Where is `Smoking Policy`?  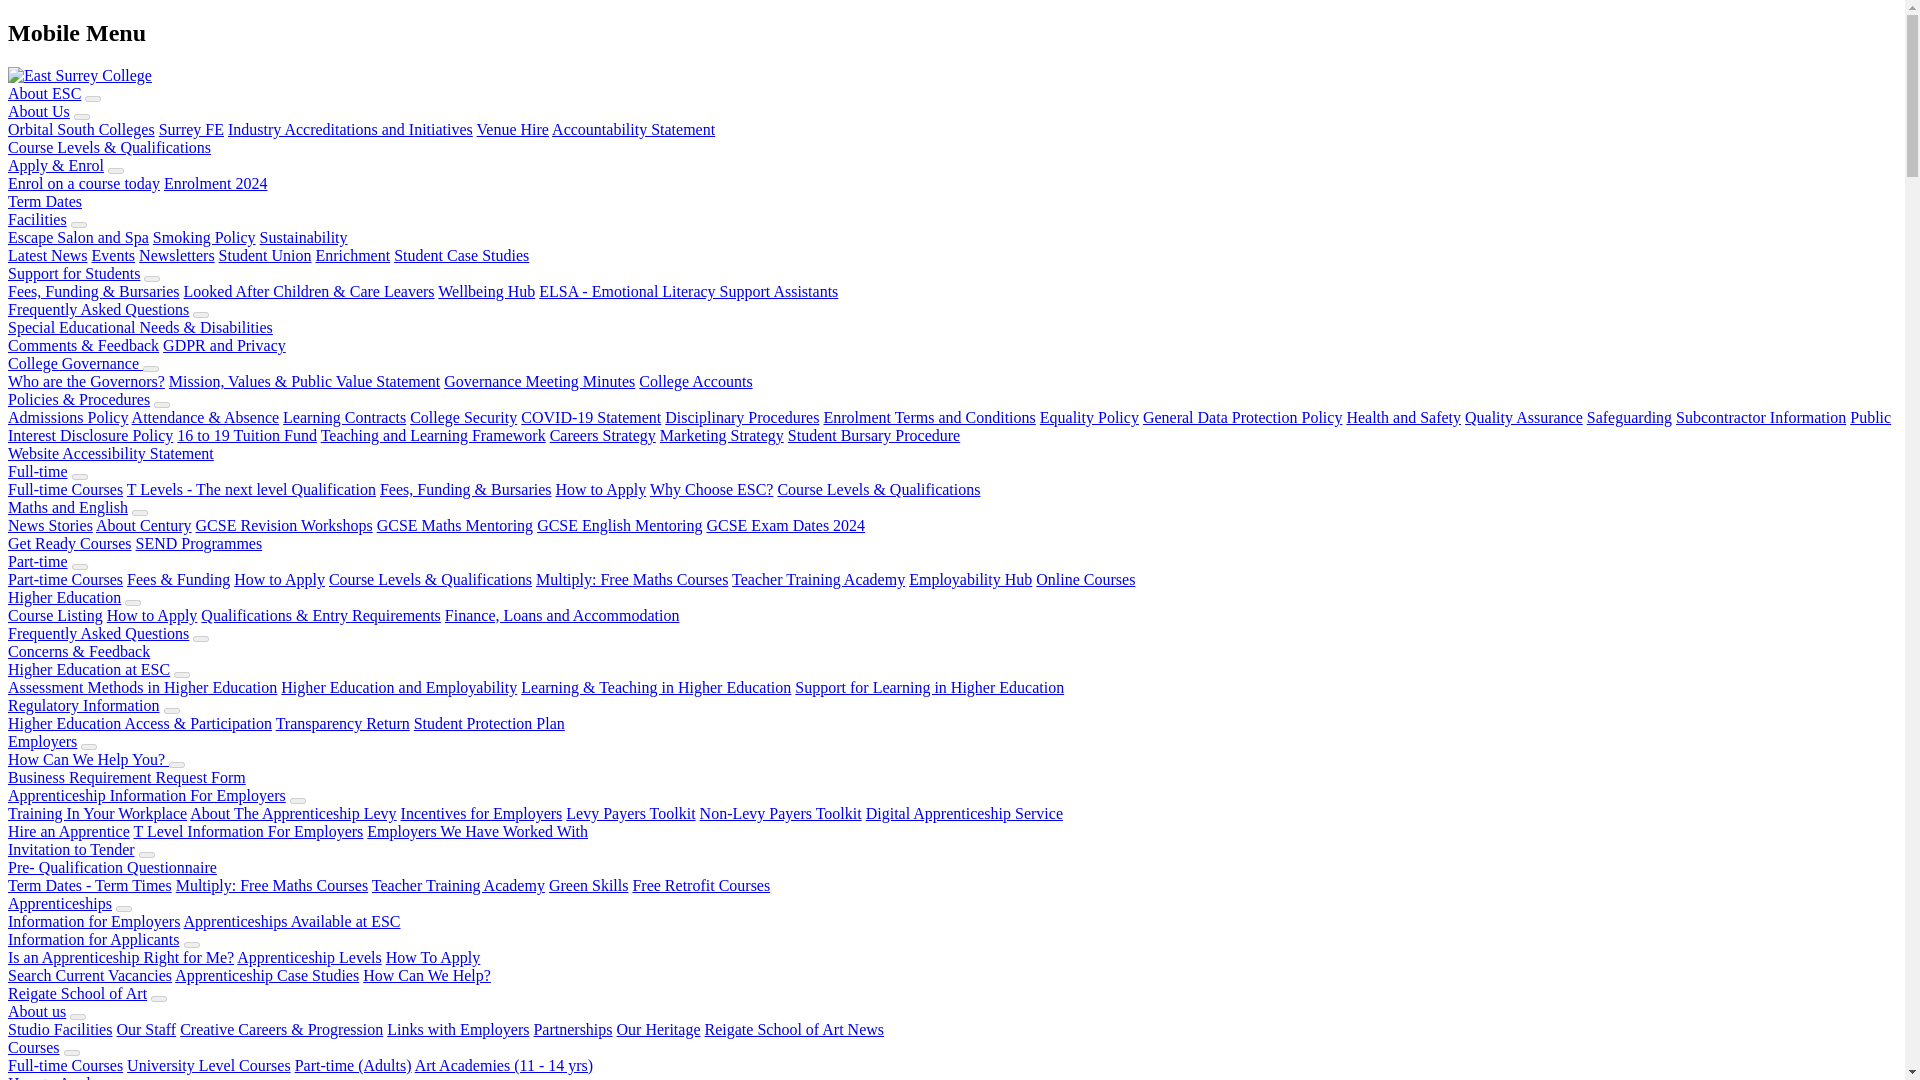 Smoking Policy is located at coordinates (204, 237).